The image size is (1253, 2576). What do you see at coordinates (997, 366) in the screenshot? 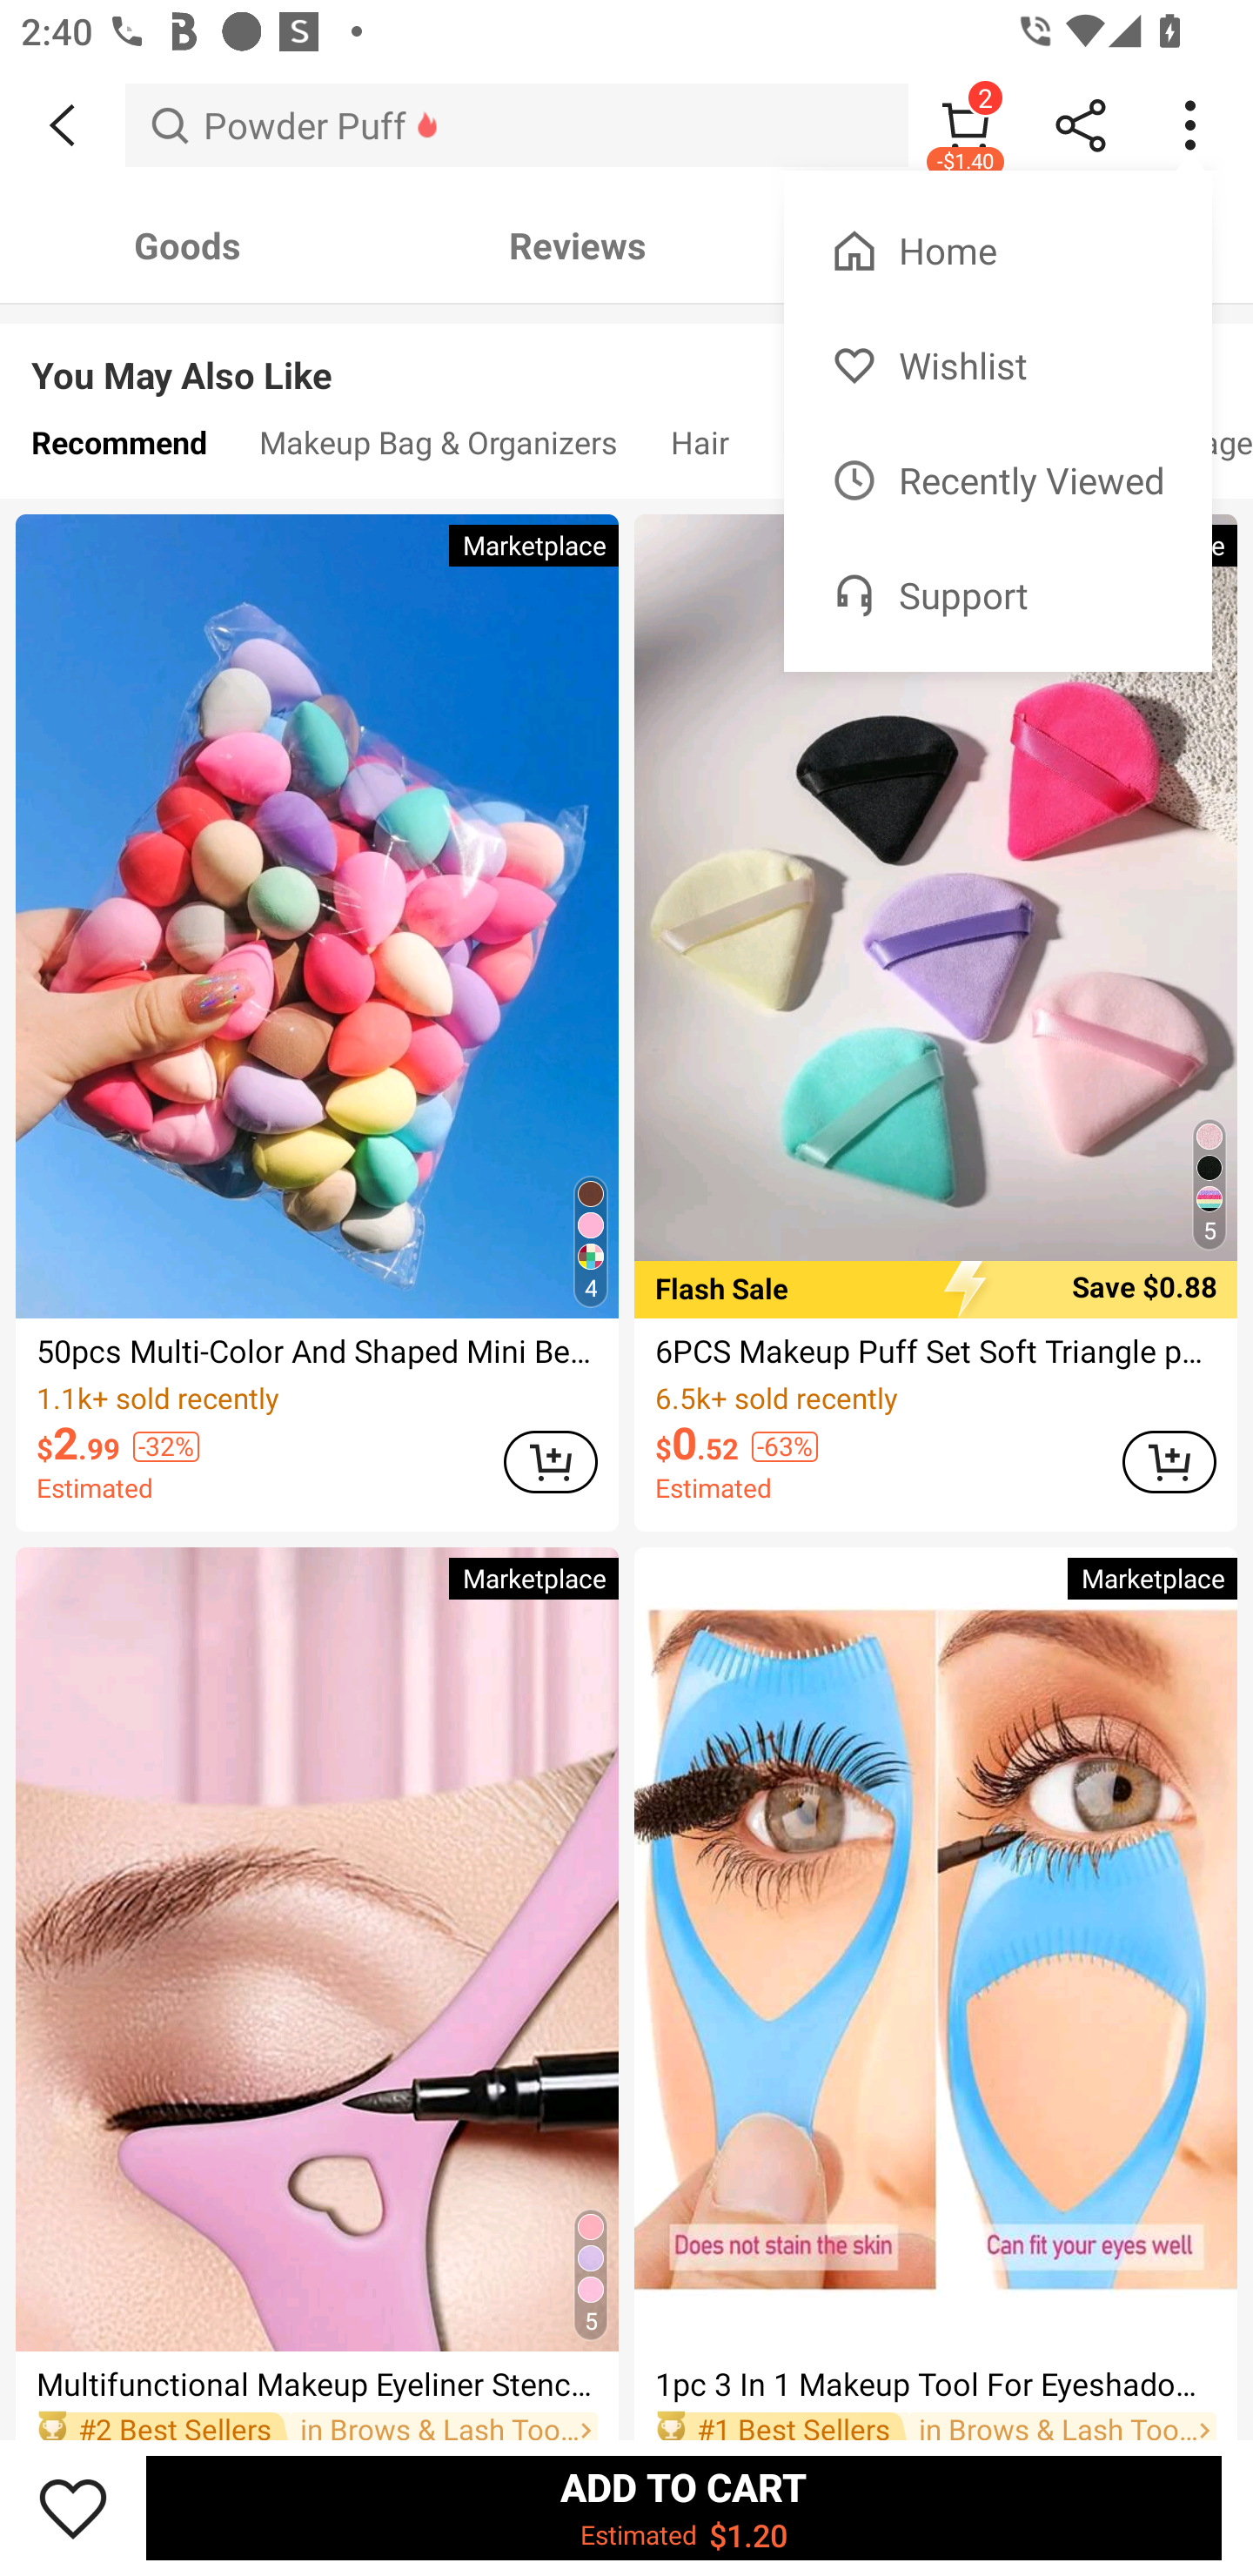
I see `Wishlist` at bounding box center [997, 366].